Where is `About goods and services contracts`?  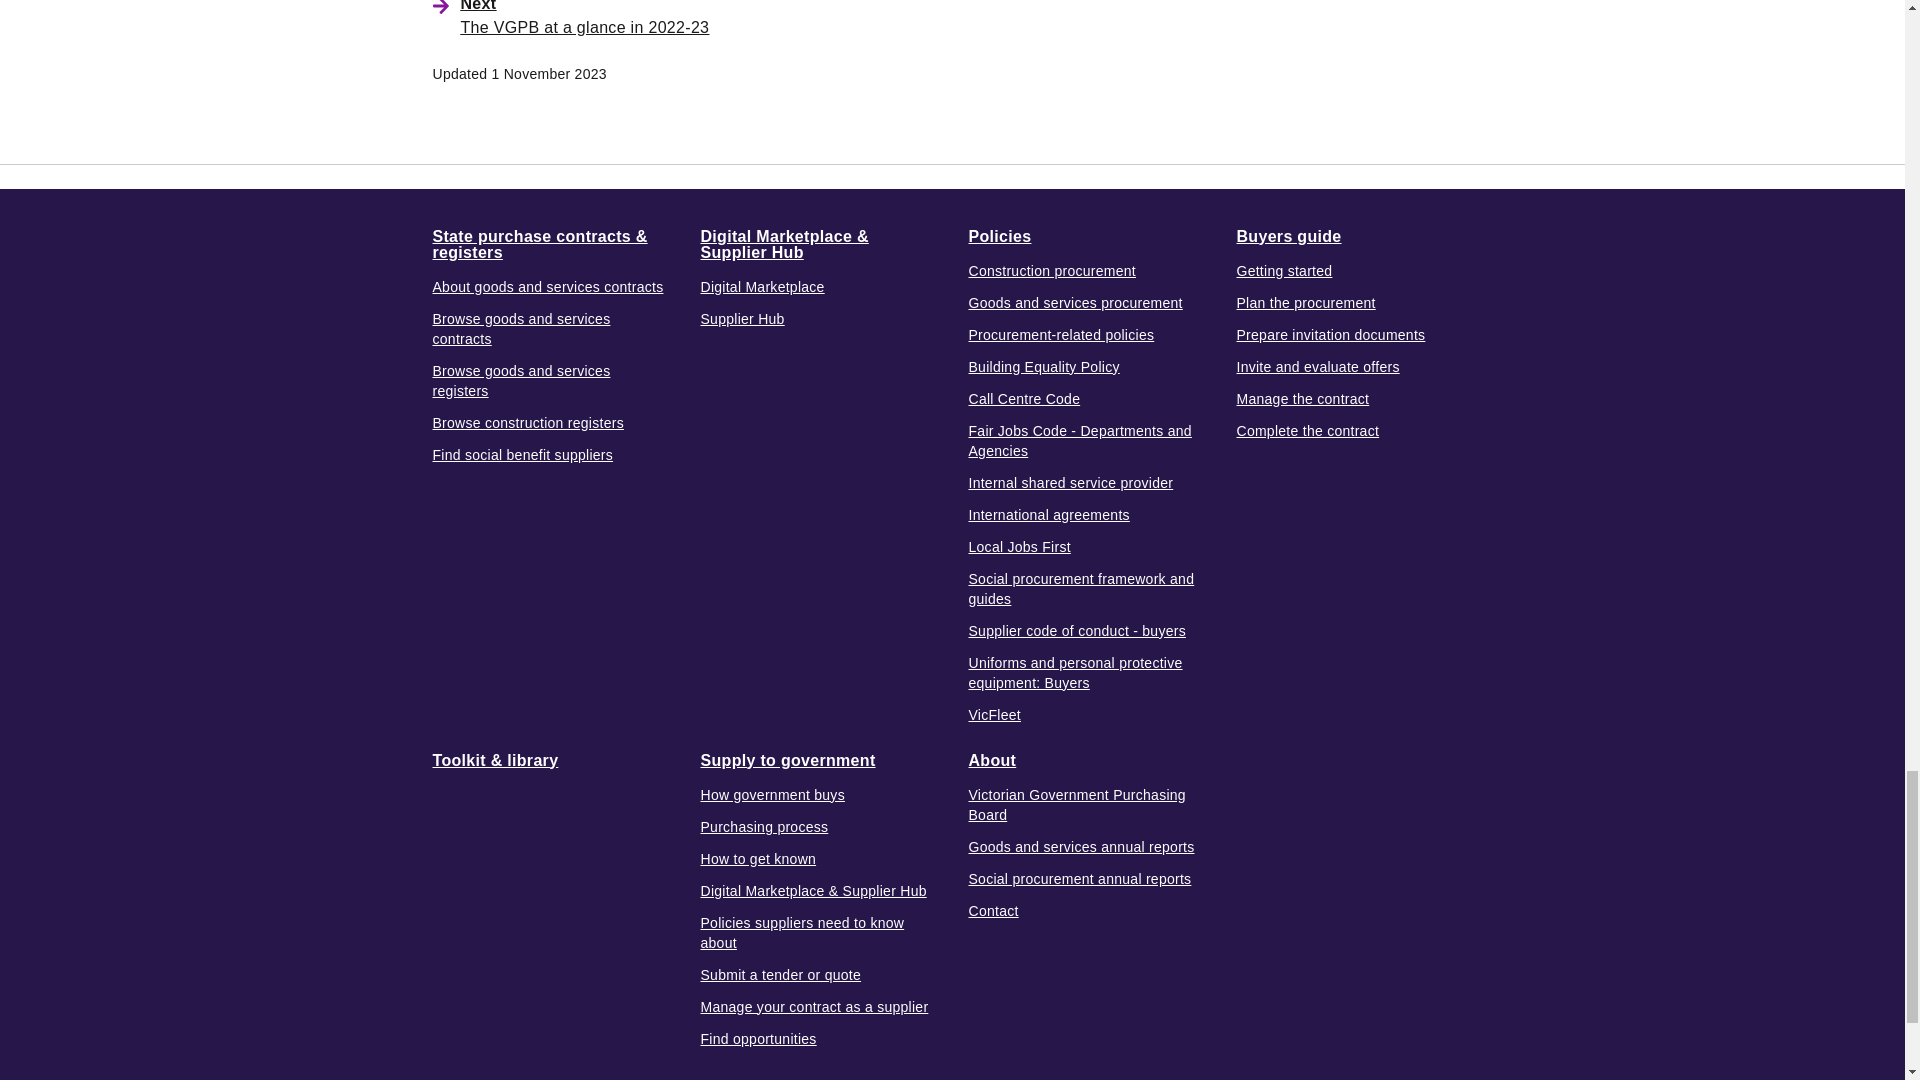
About goods and services contracts is located at coordinates (547, 286).